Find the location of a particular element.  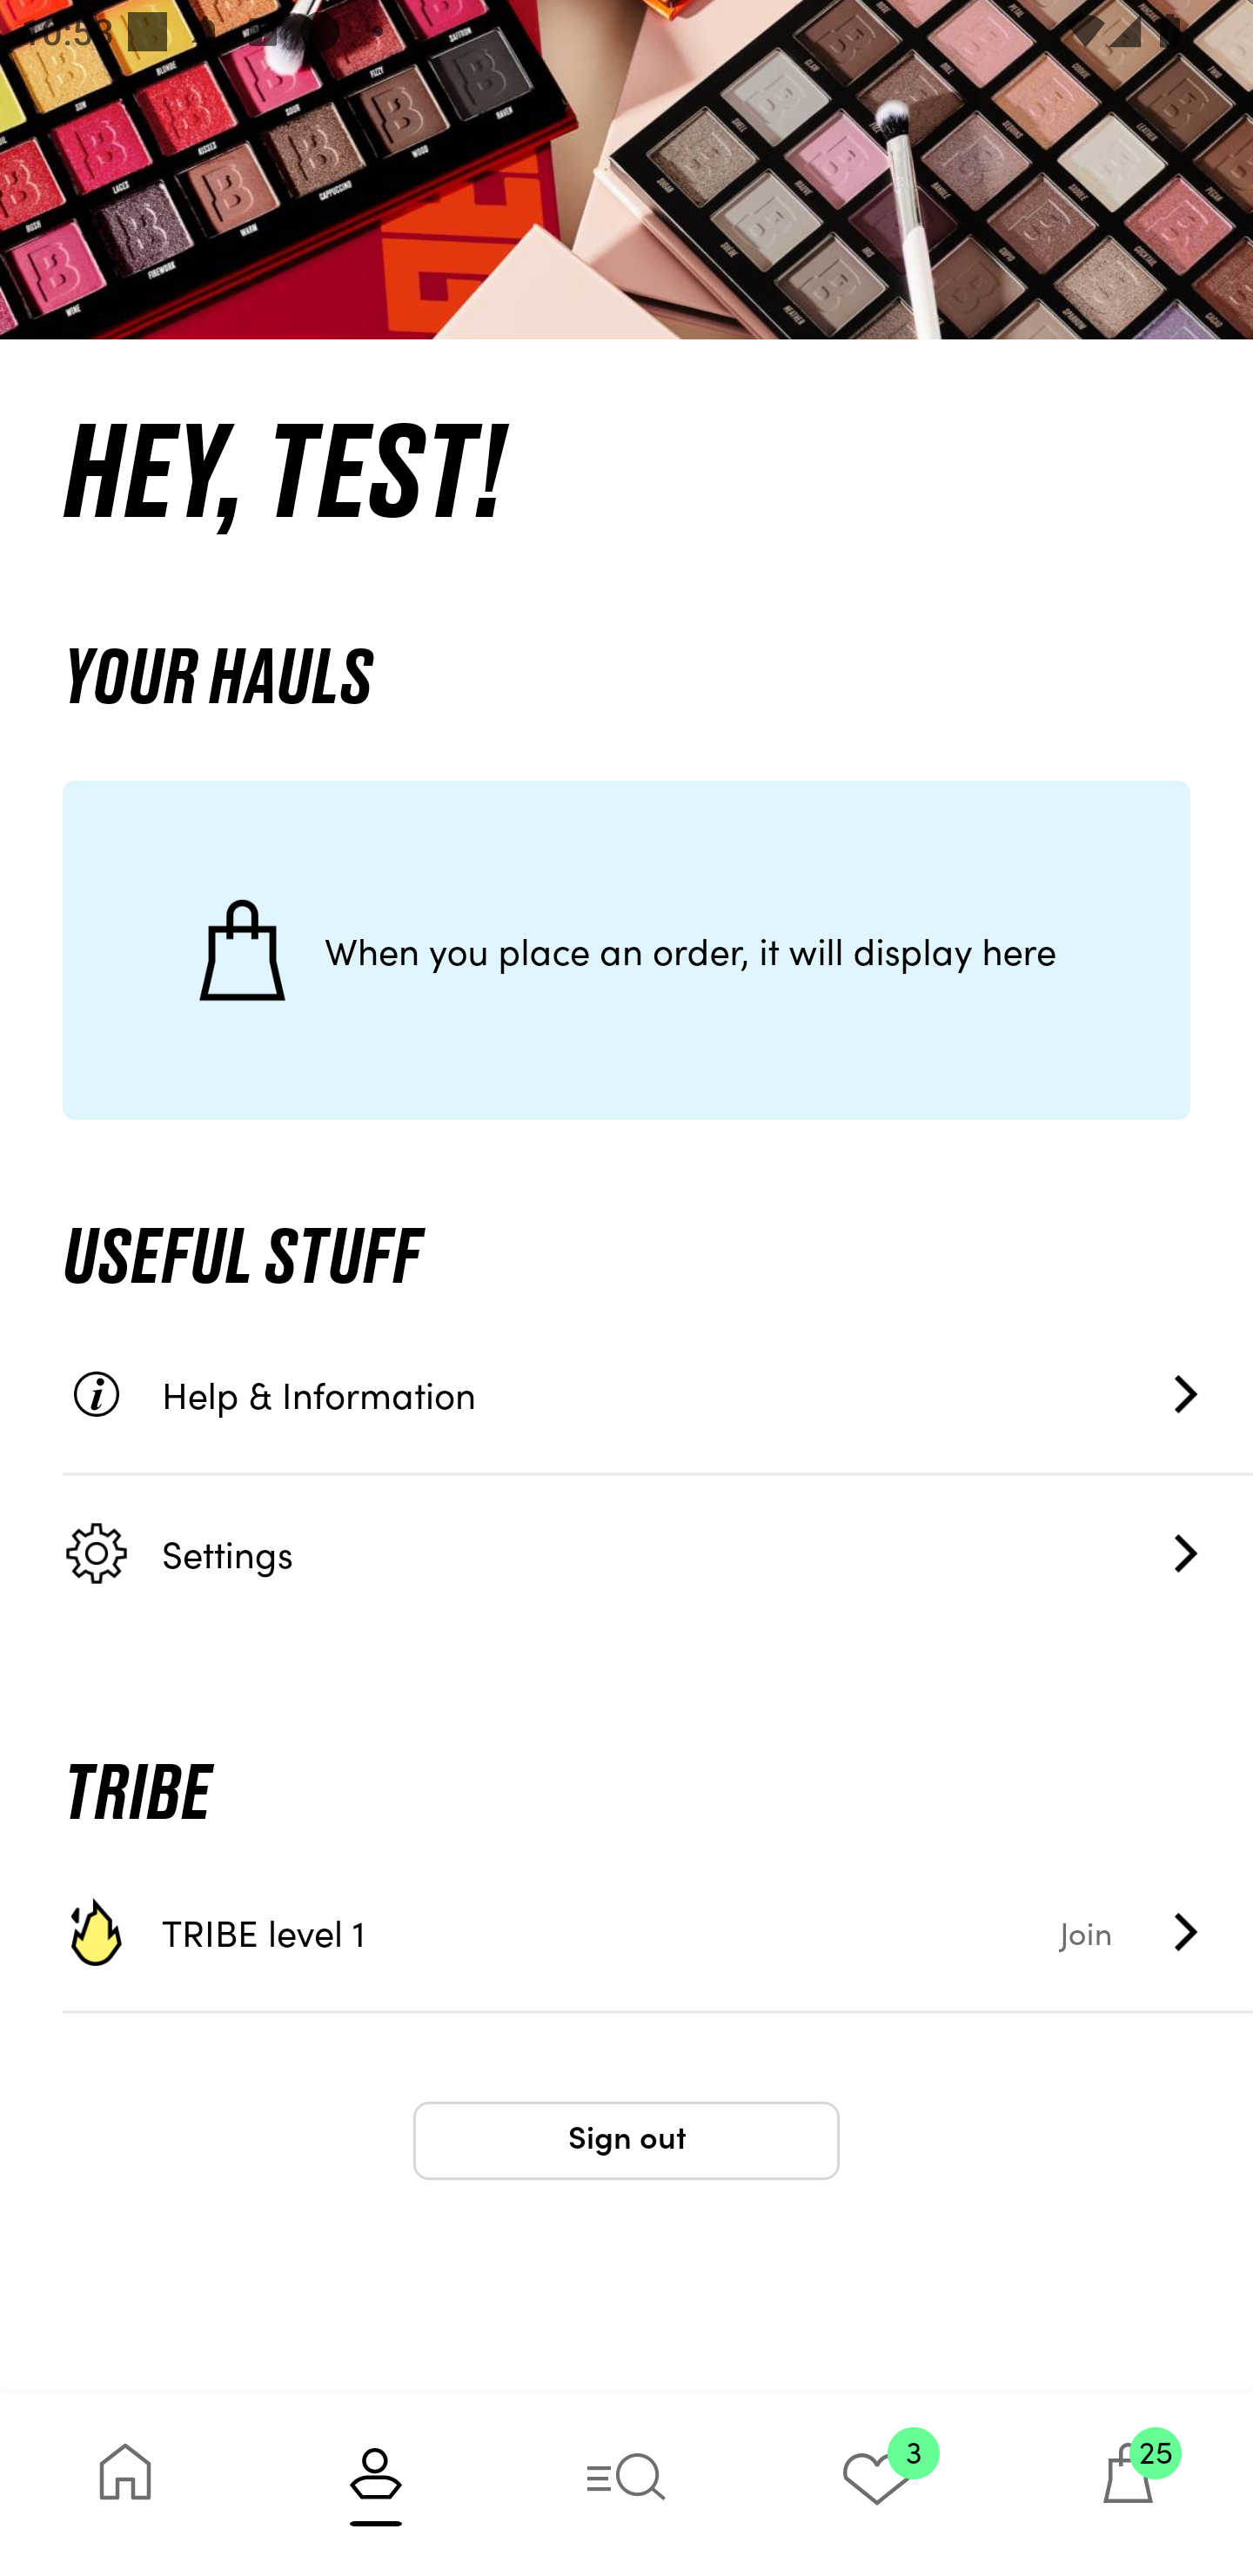

25 is located at coordinates (1128, 2484).